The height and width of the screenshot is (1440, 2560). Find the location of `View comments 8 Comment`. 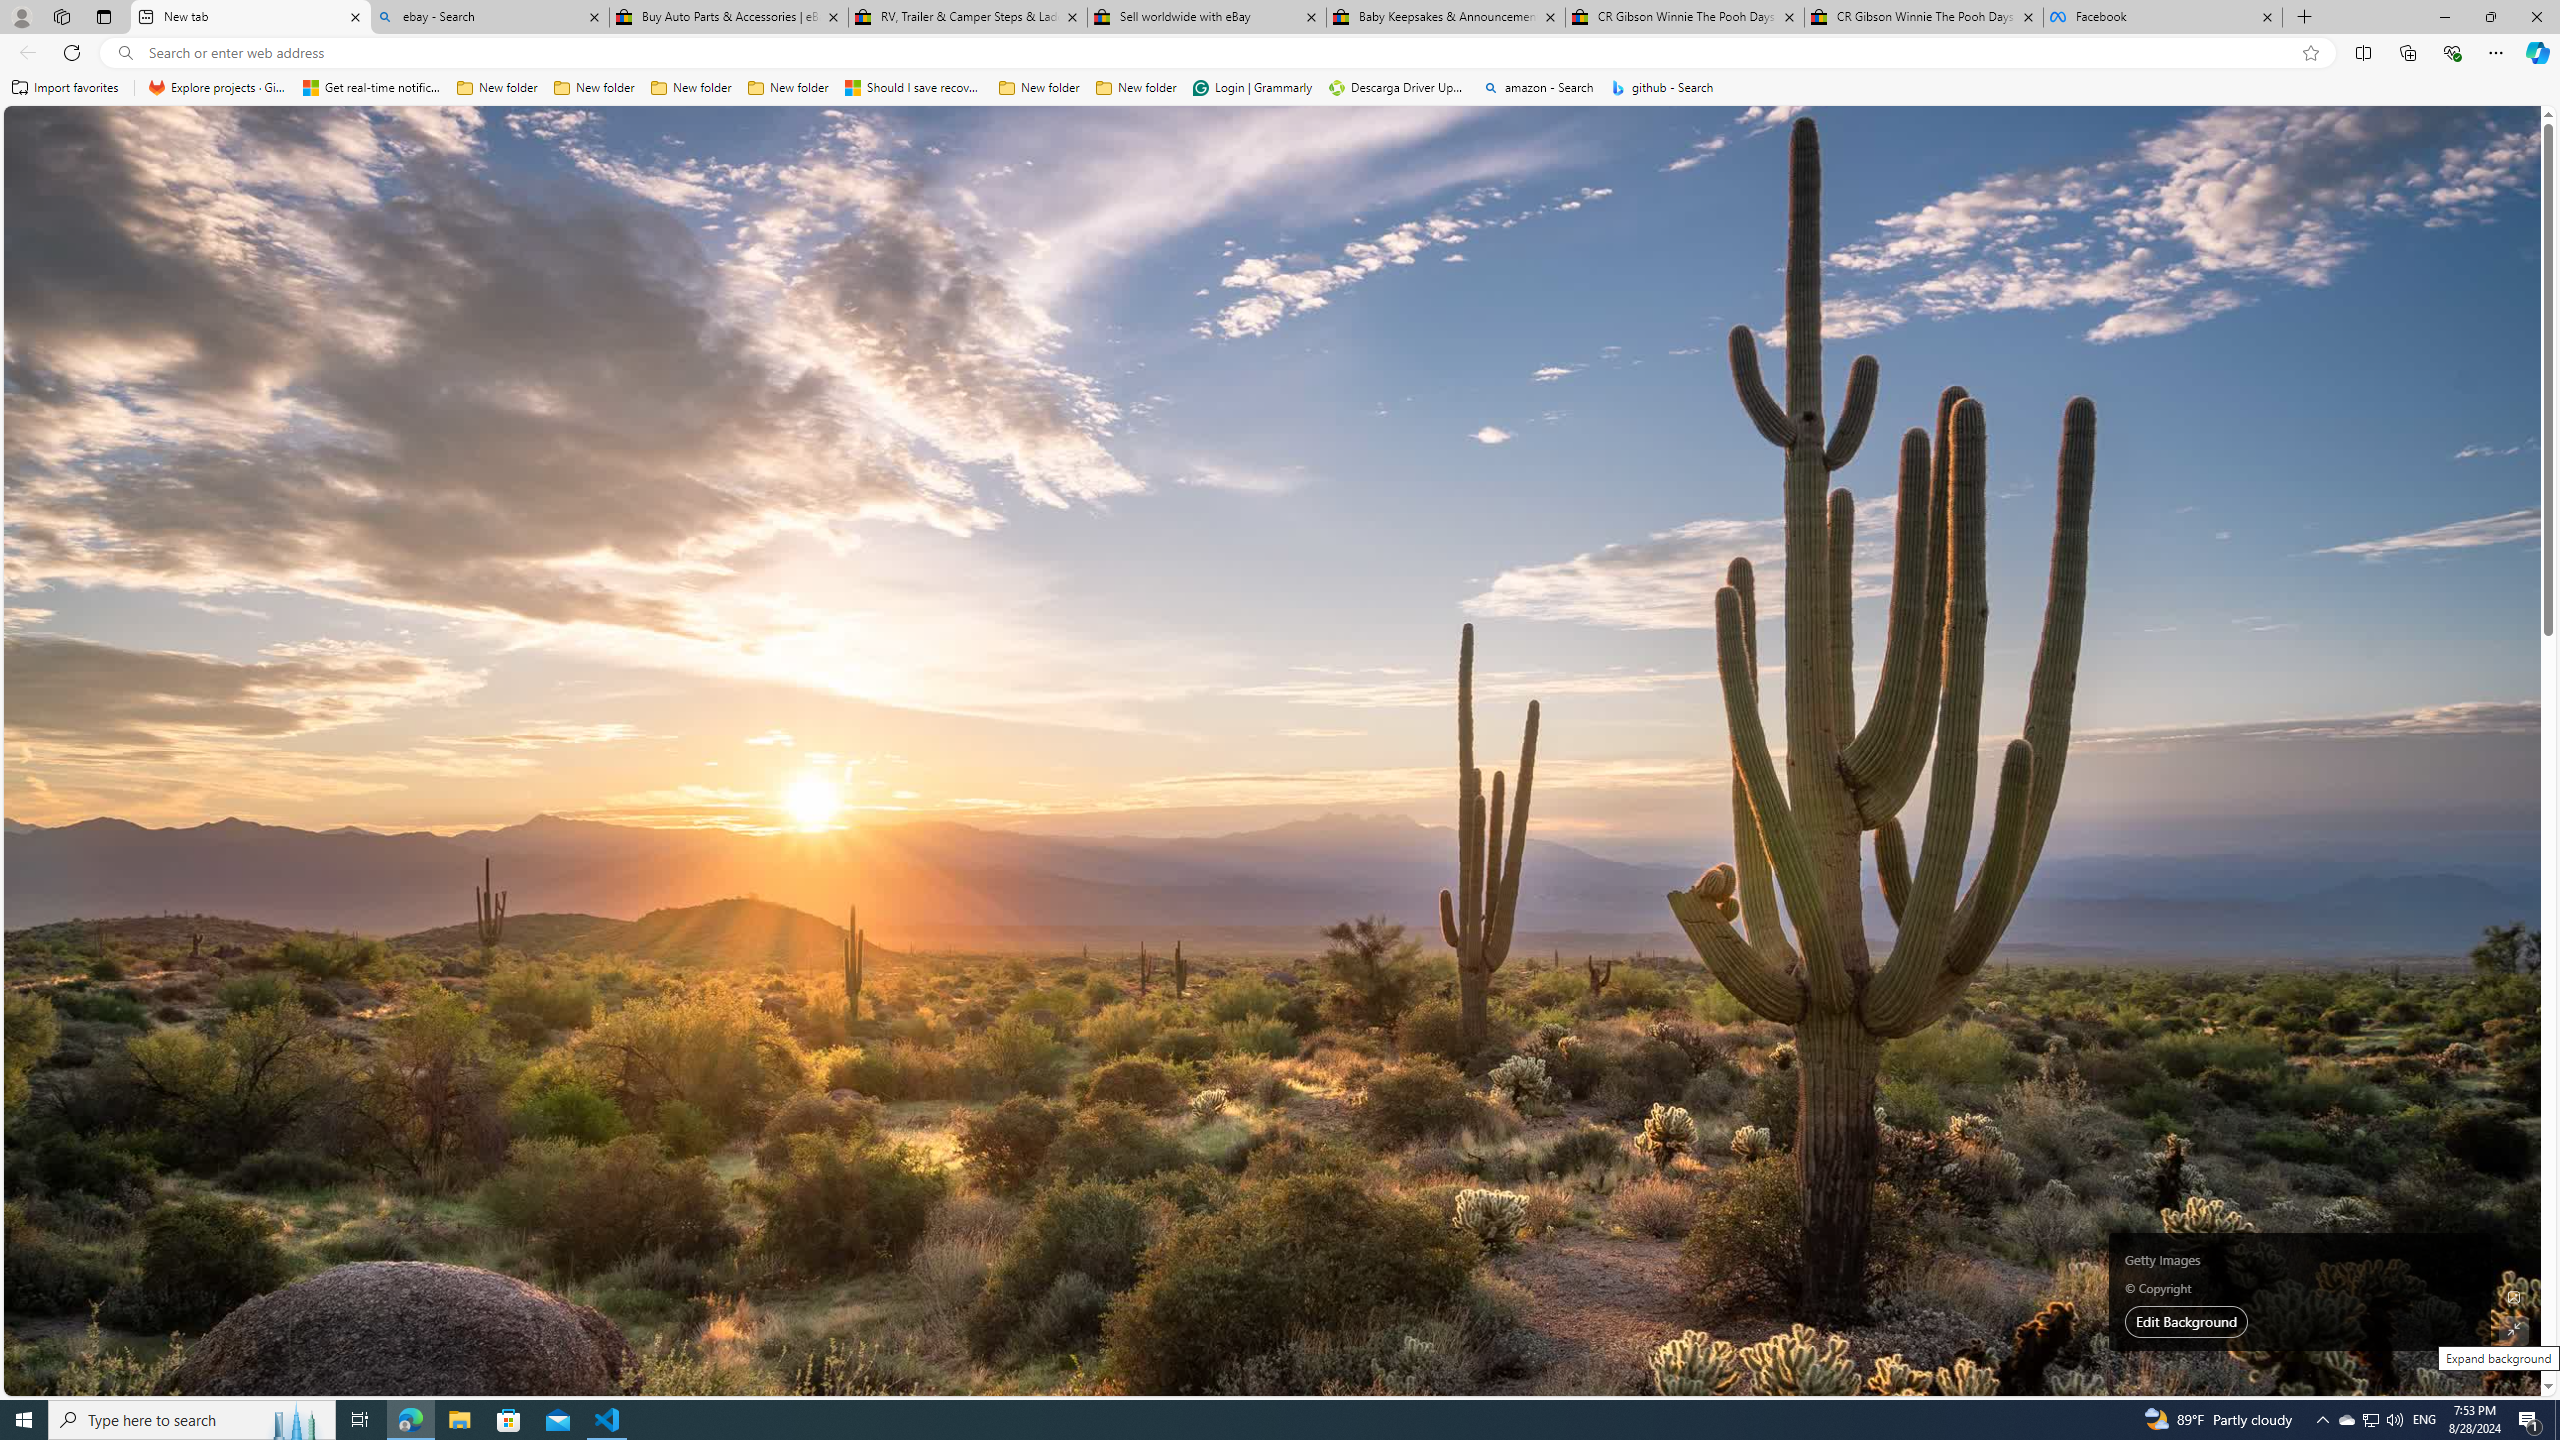

View comments 8 Comment is located at coordinates (1554, 890).